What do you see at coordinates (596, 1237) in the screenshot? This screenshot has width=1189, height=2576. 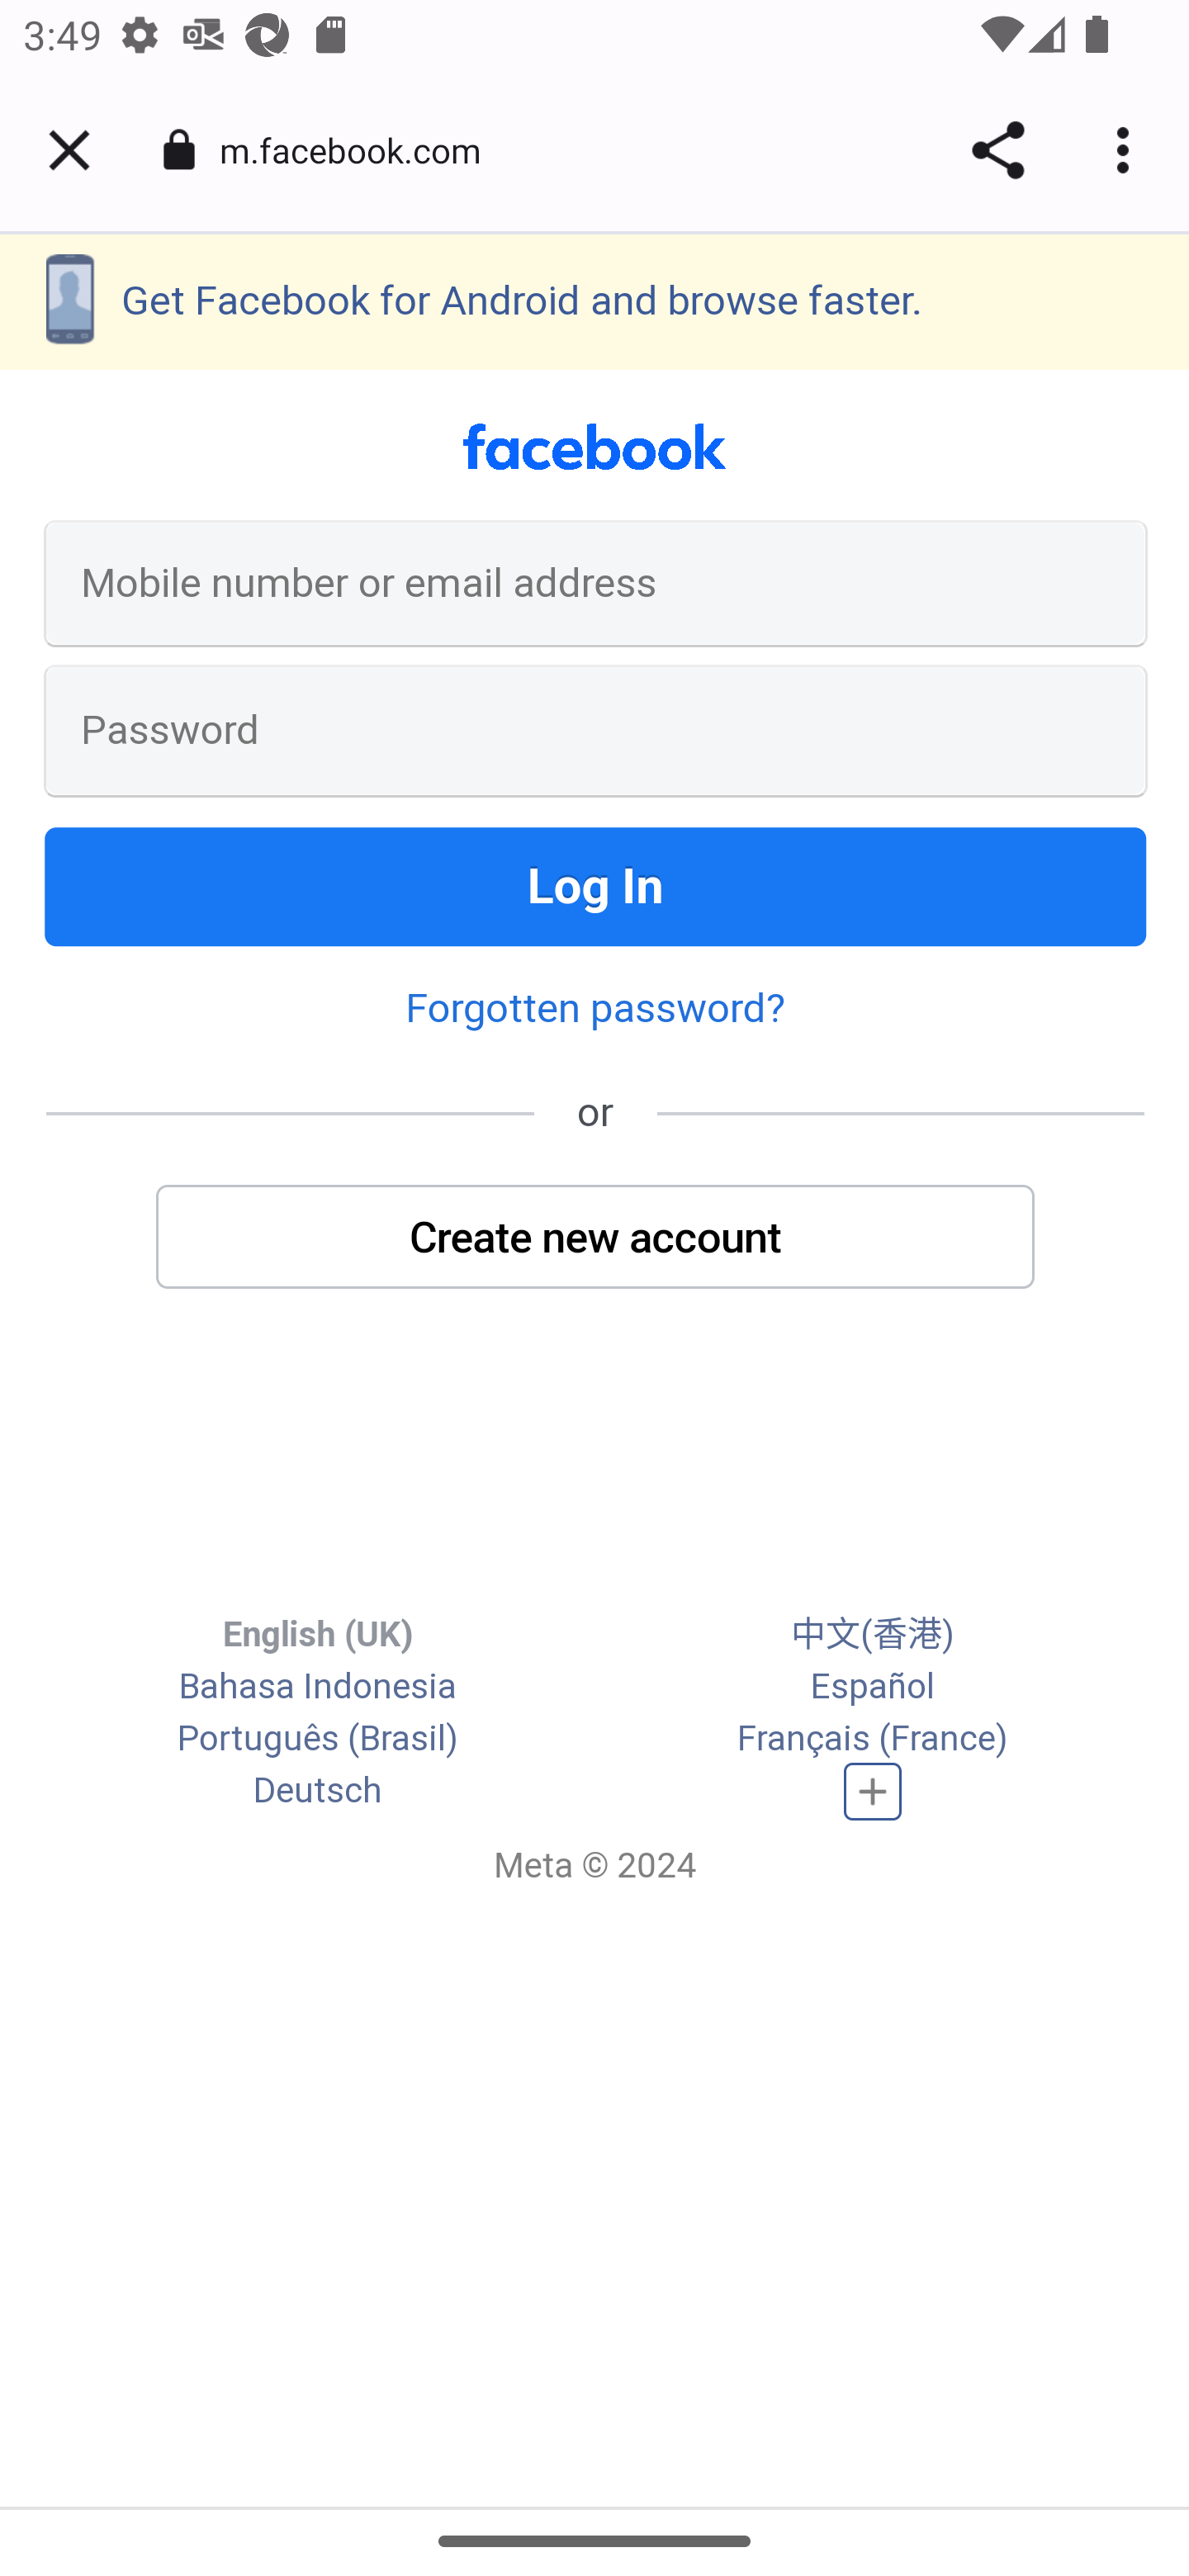 I see `Create new account` at bounding box center [596, 1237].